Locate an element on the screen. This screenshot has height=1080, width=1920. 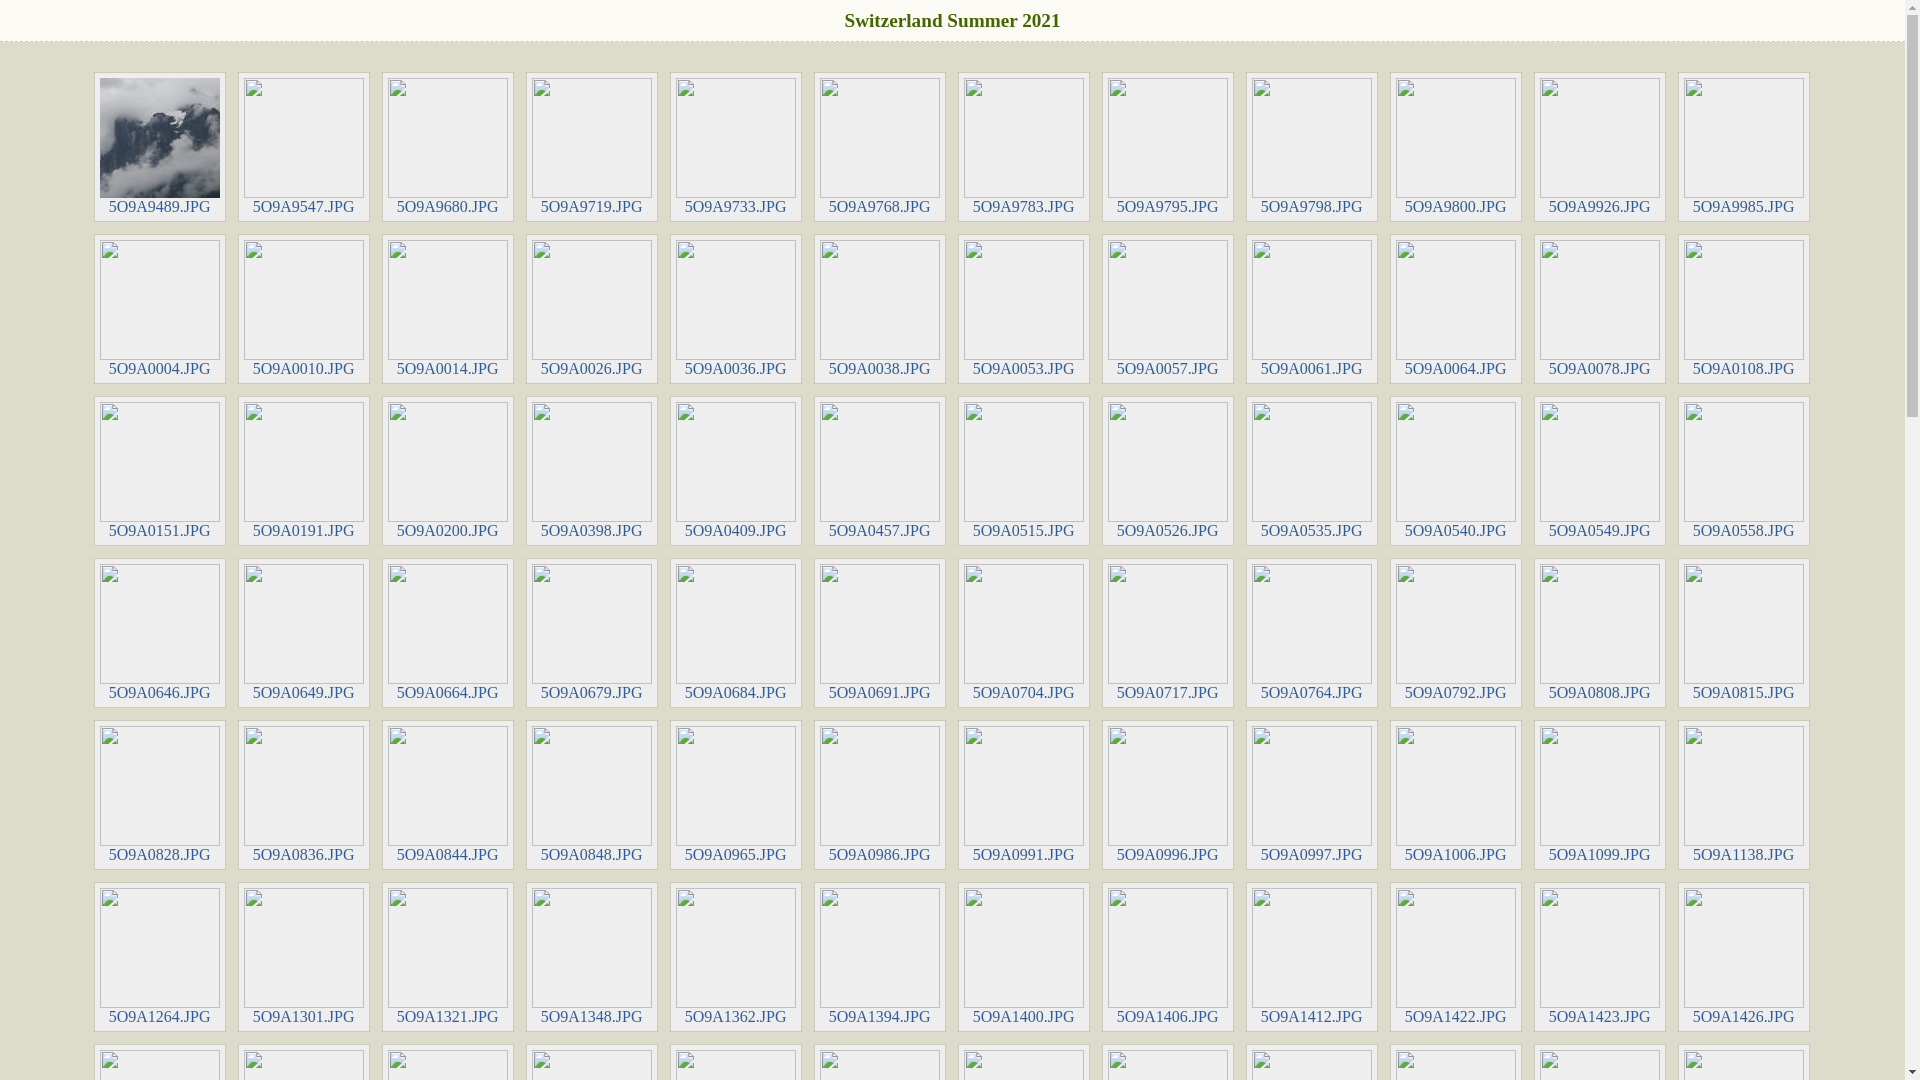
5O9A0717.JPG is located at coordinates (1168, 633).